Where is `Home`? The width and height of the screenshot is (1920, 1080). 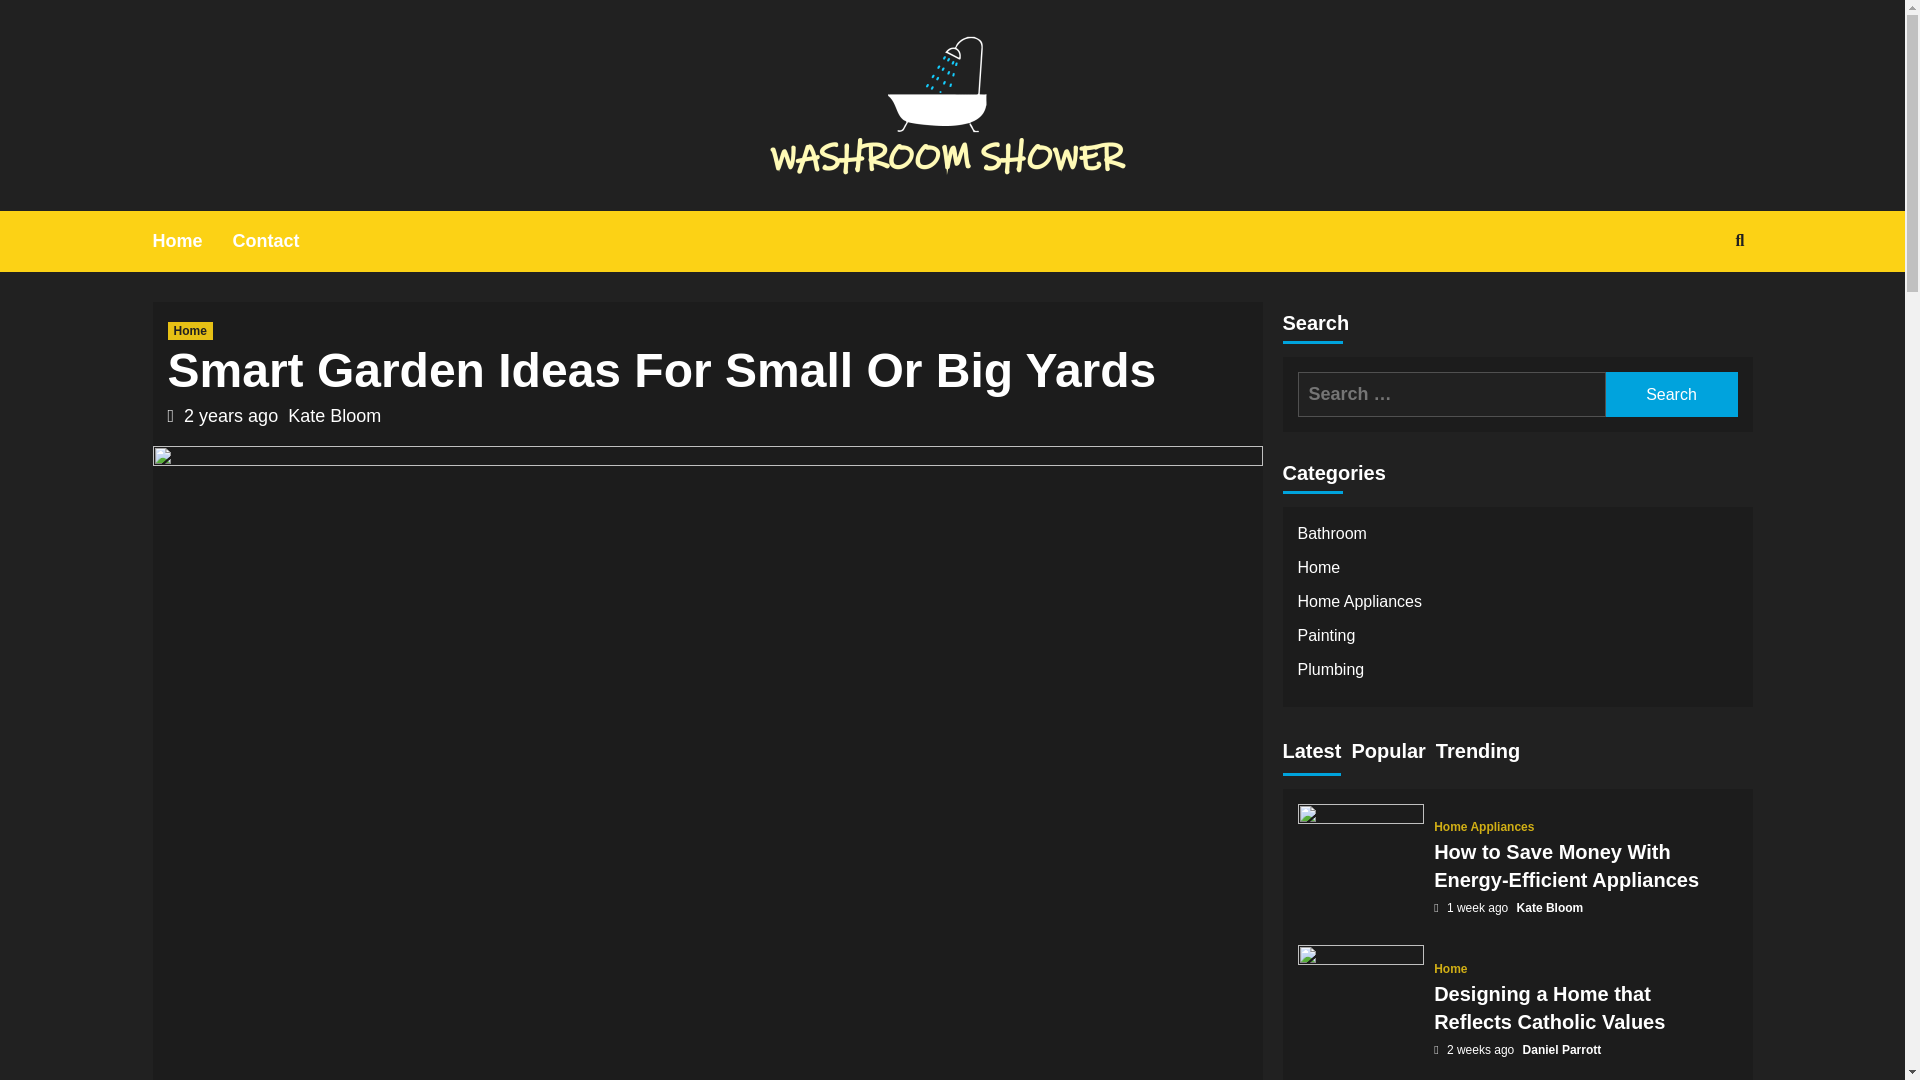
Home is located at coordinates (1517, 572).